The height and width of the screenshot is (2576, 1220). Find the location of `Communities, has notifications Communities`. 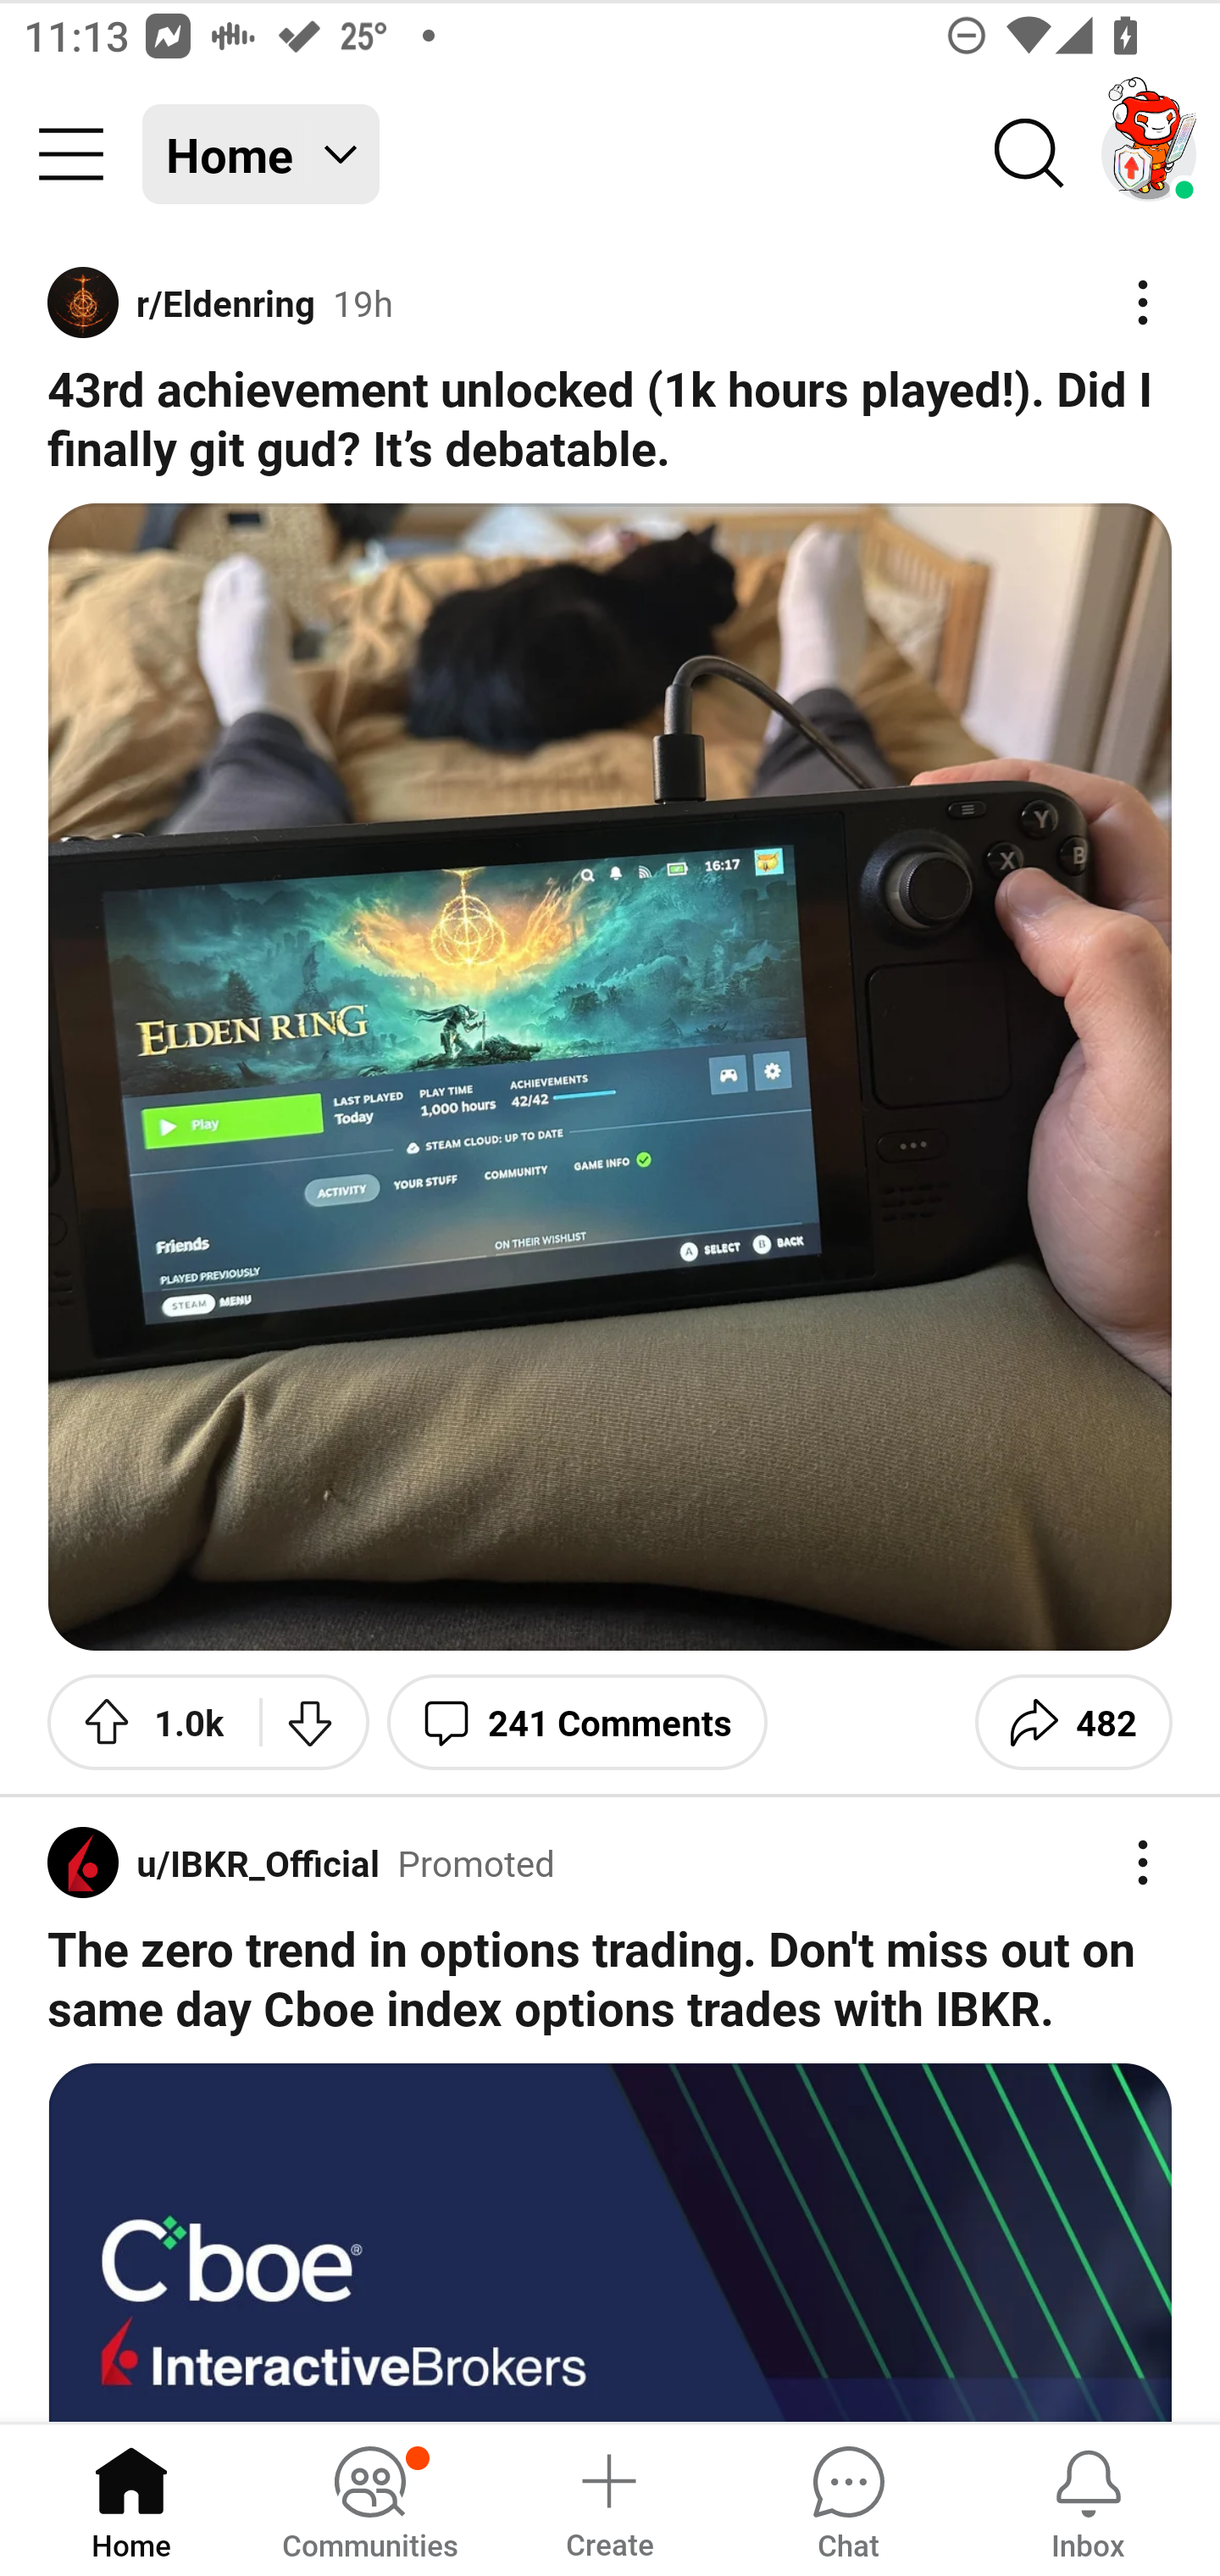

Communities, has notifications Communities is located at coordinates (369, 2498).